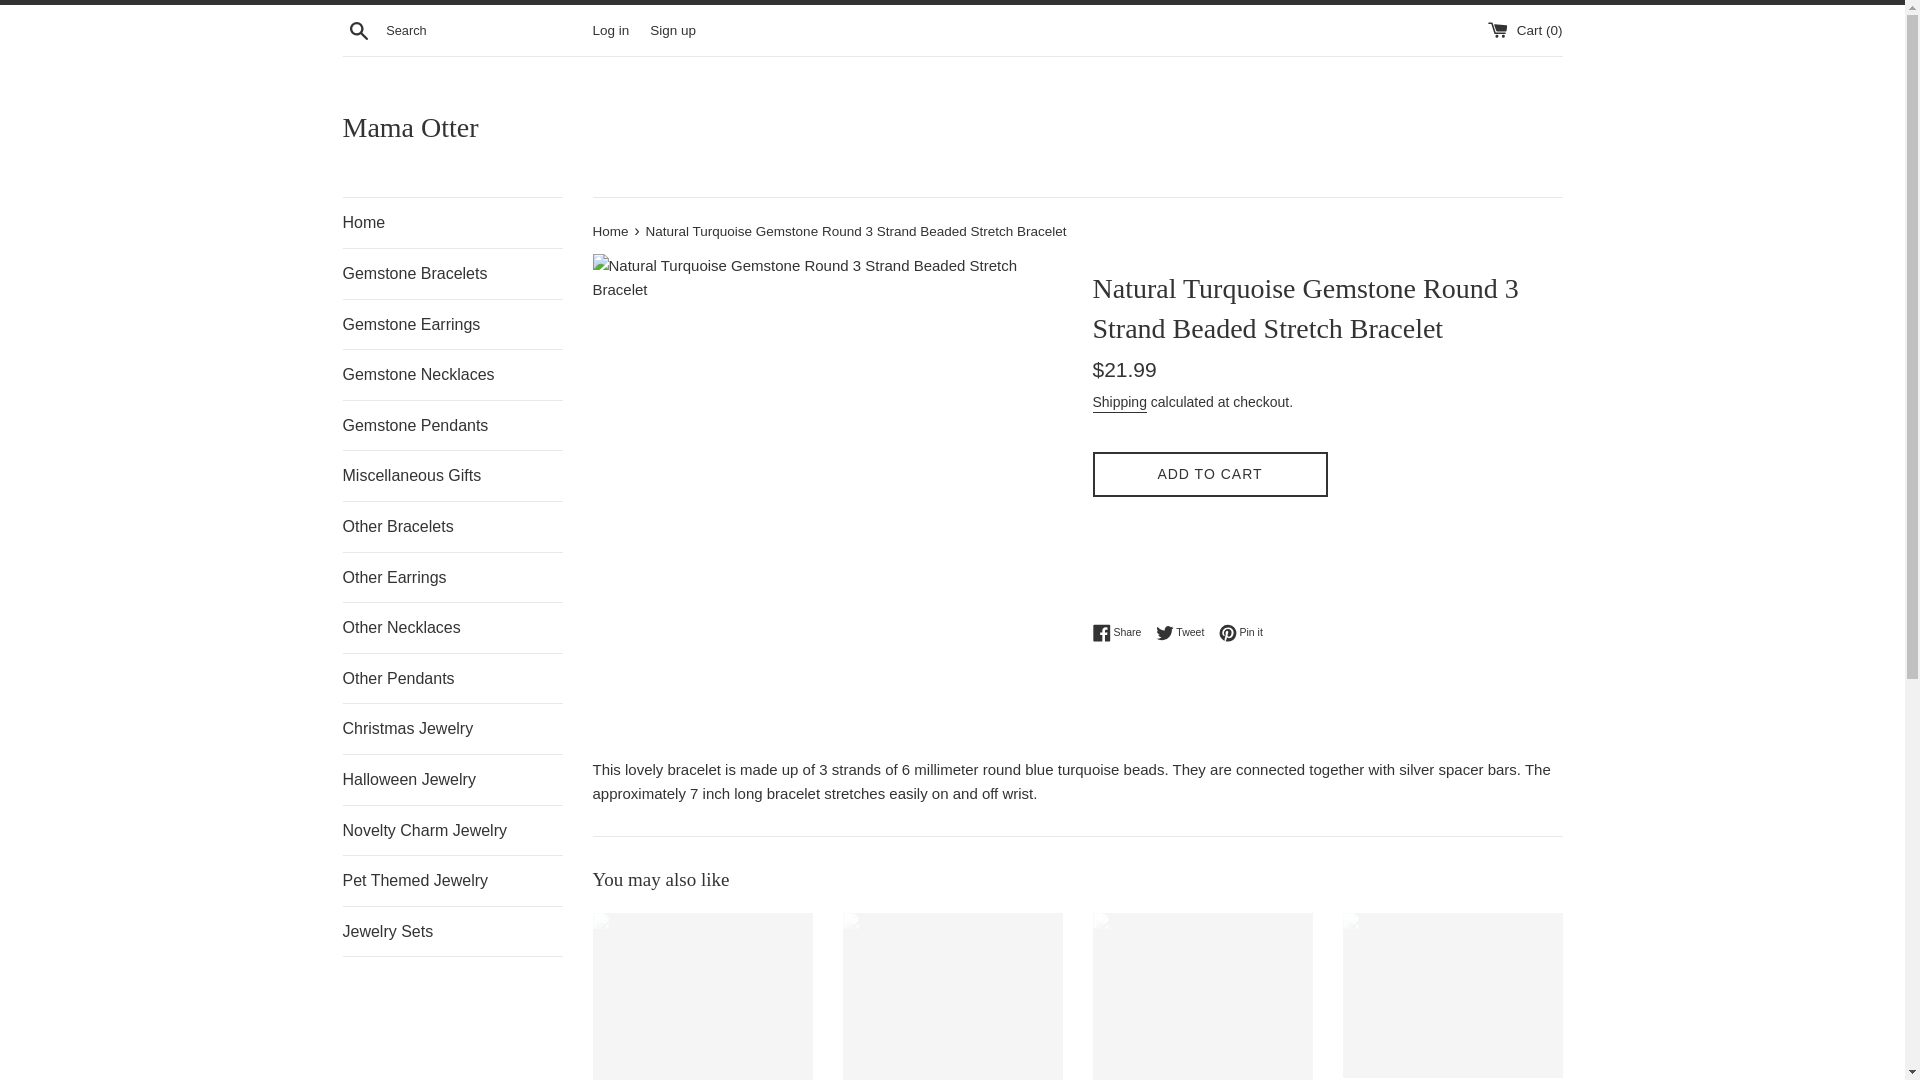  I want to click on Sign up, so click(672, 28).